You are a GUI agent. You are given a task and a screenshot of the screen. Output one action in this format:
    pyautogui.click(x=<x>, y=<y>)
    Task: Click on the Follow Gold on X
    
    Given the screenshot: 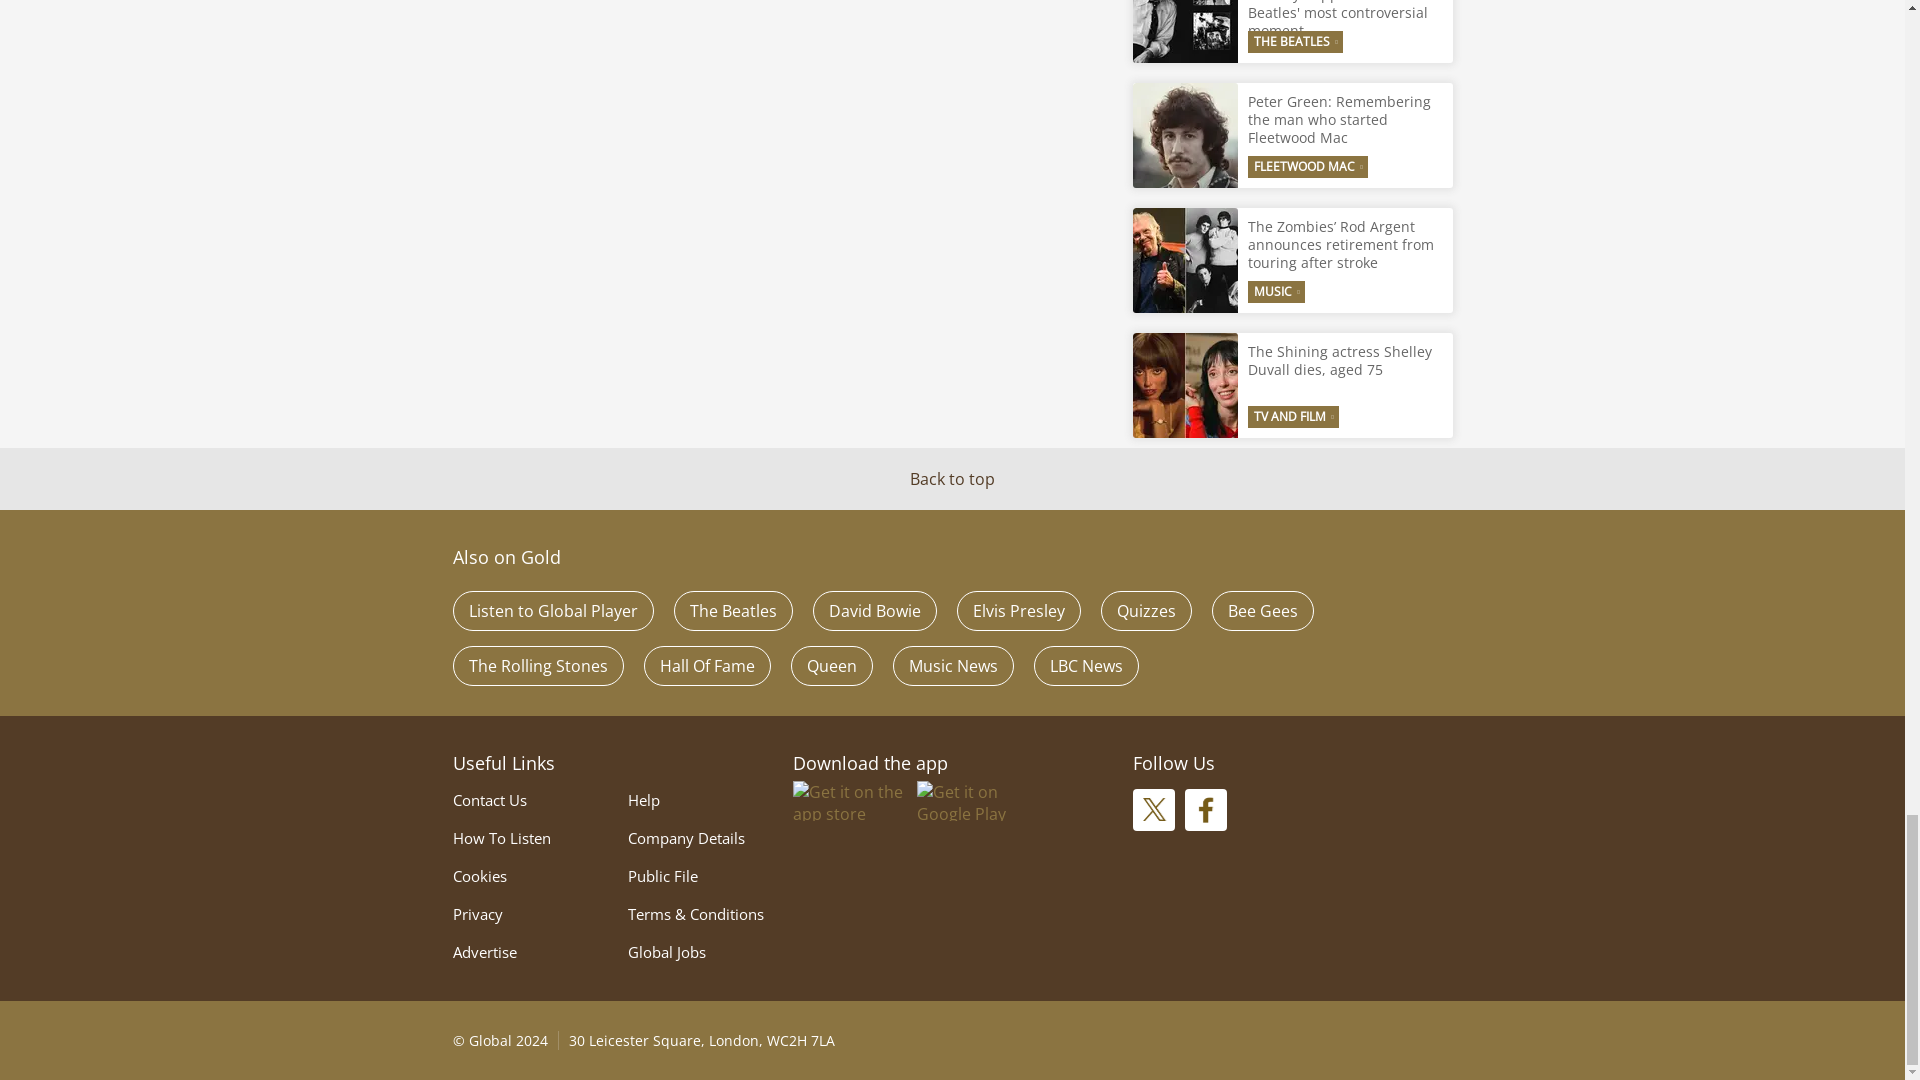 What is the action you would take?
    pyautogui.click(x=1152, y=810)
    